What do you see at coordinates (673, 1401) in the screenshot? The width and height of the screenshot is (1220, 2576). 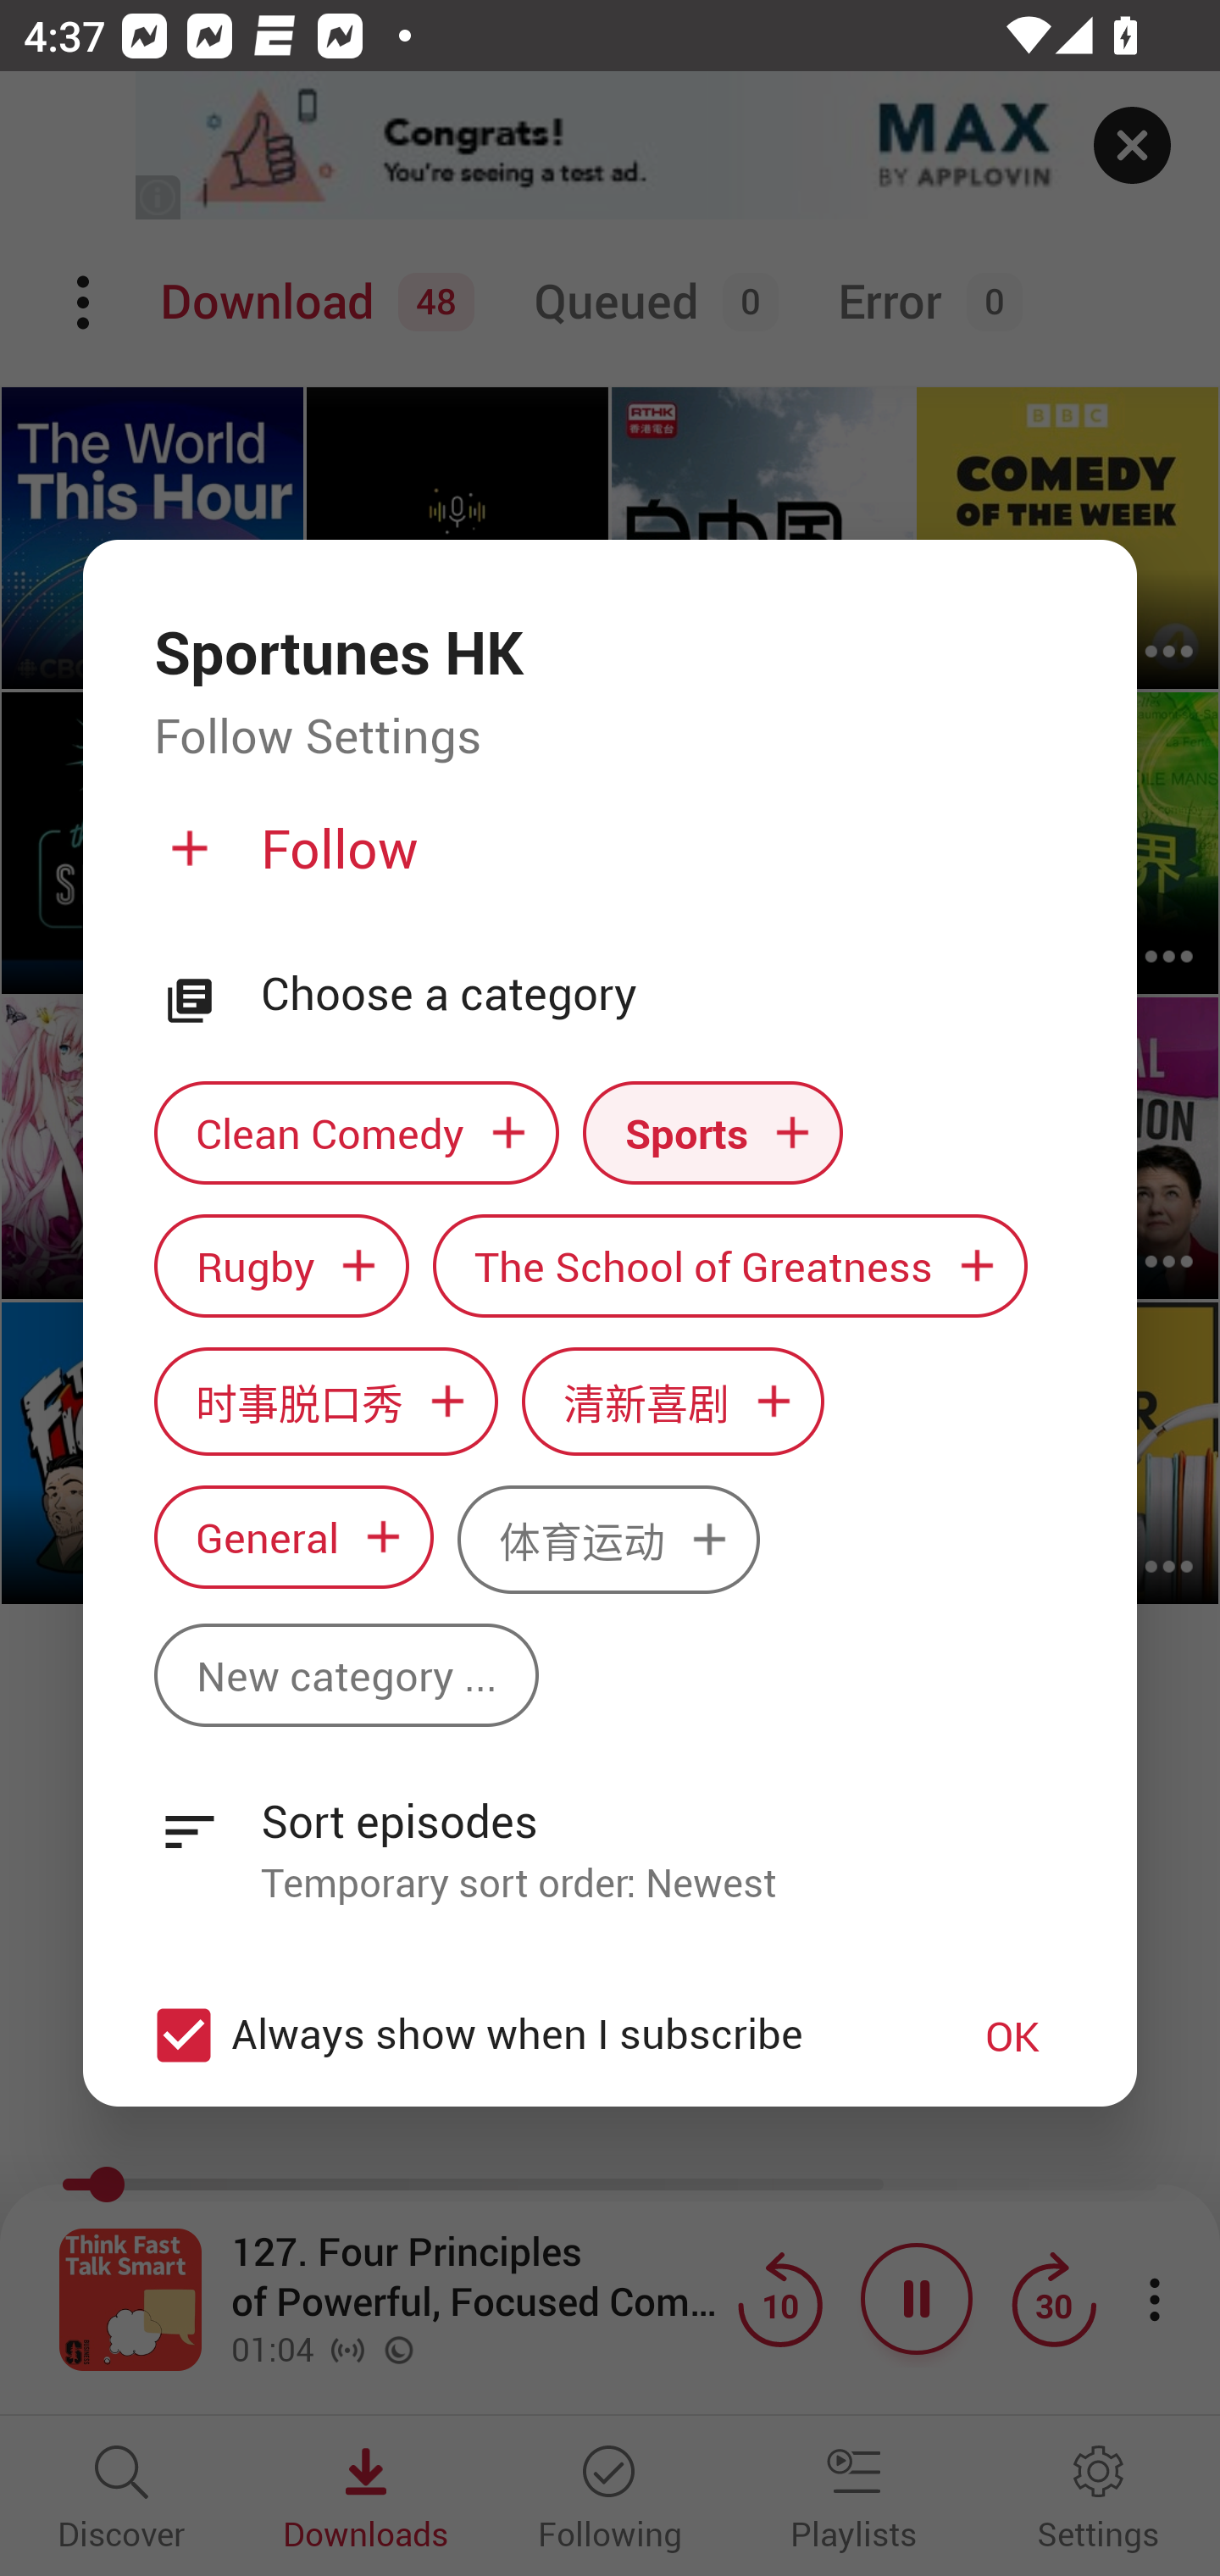 I see `清新喜剧` at bounding box center [673, 1401].